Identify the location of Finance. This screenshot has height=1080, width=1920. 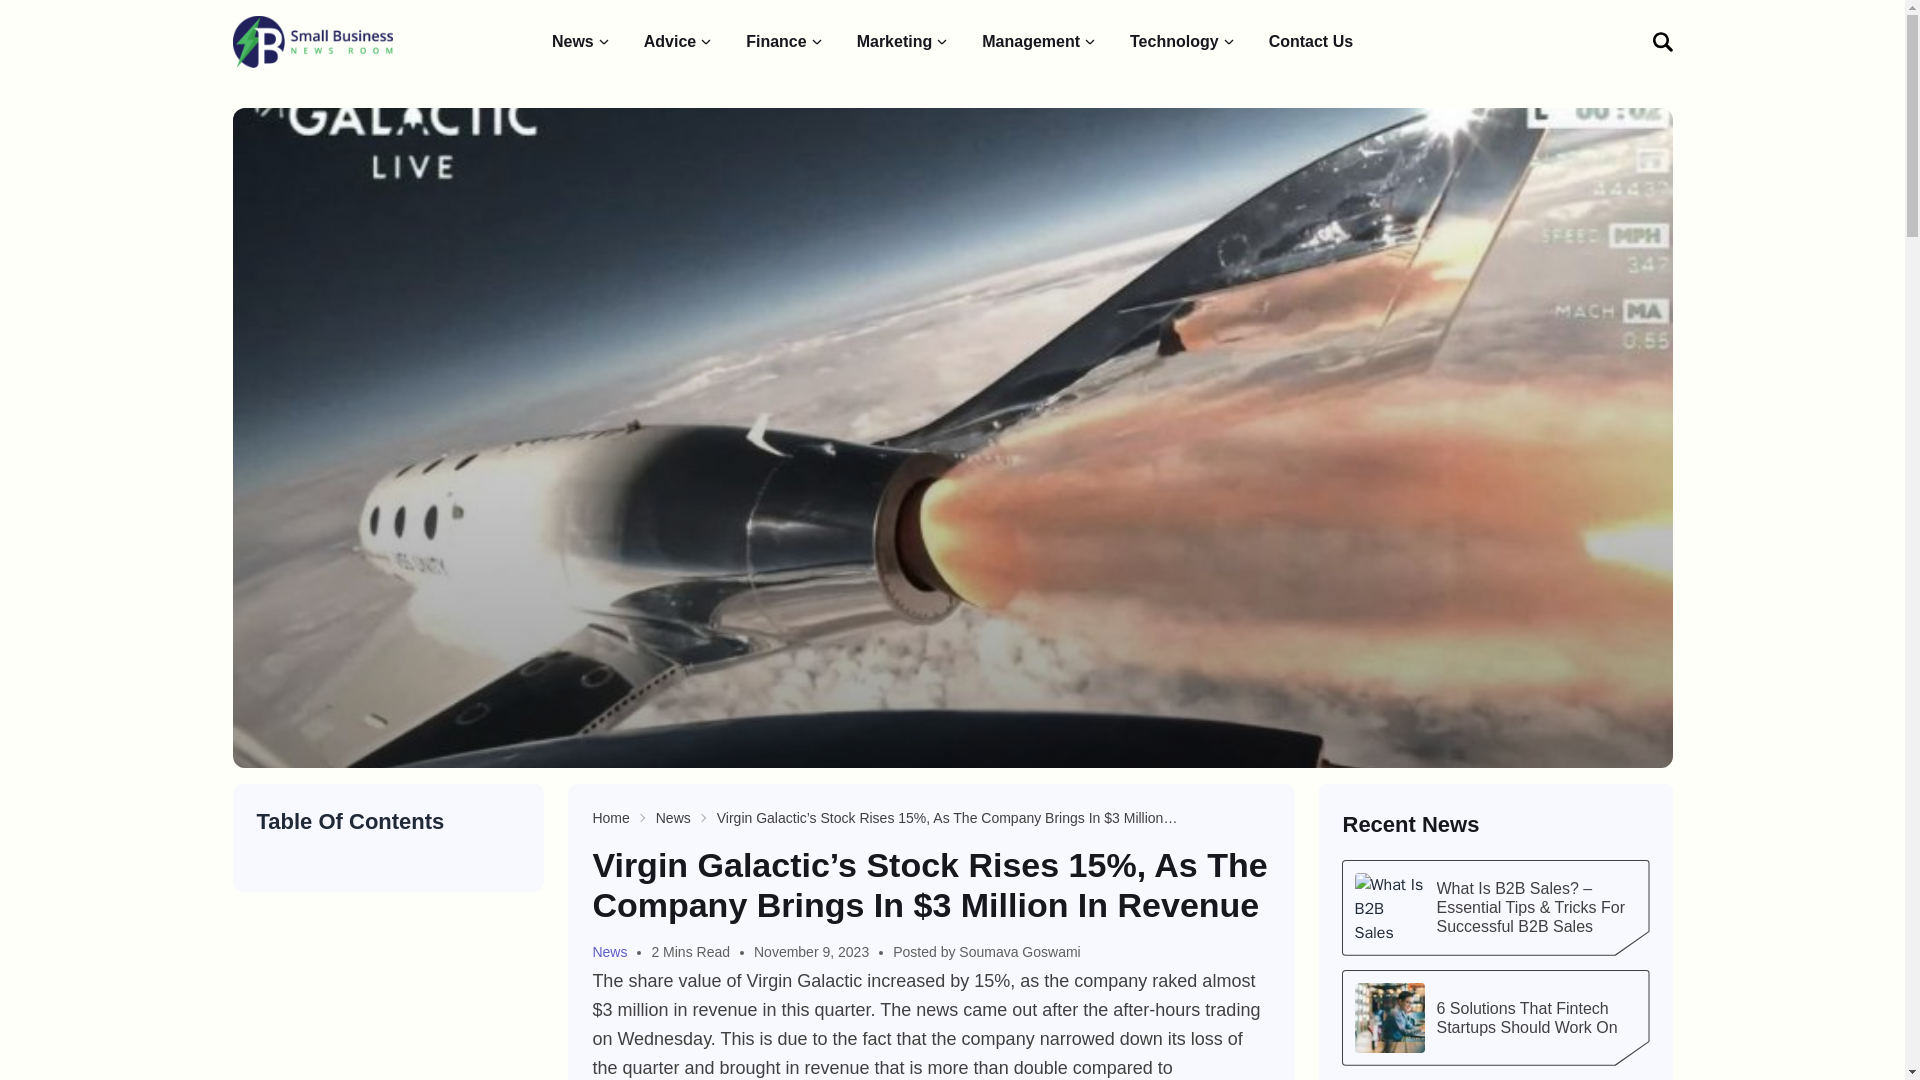
(784, 42).